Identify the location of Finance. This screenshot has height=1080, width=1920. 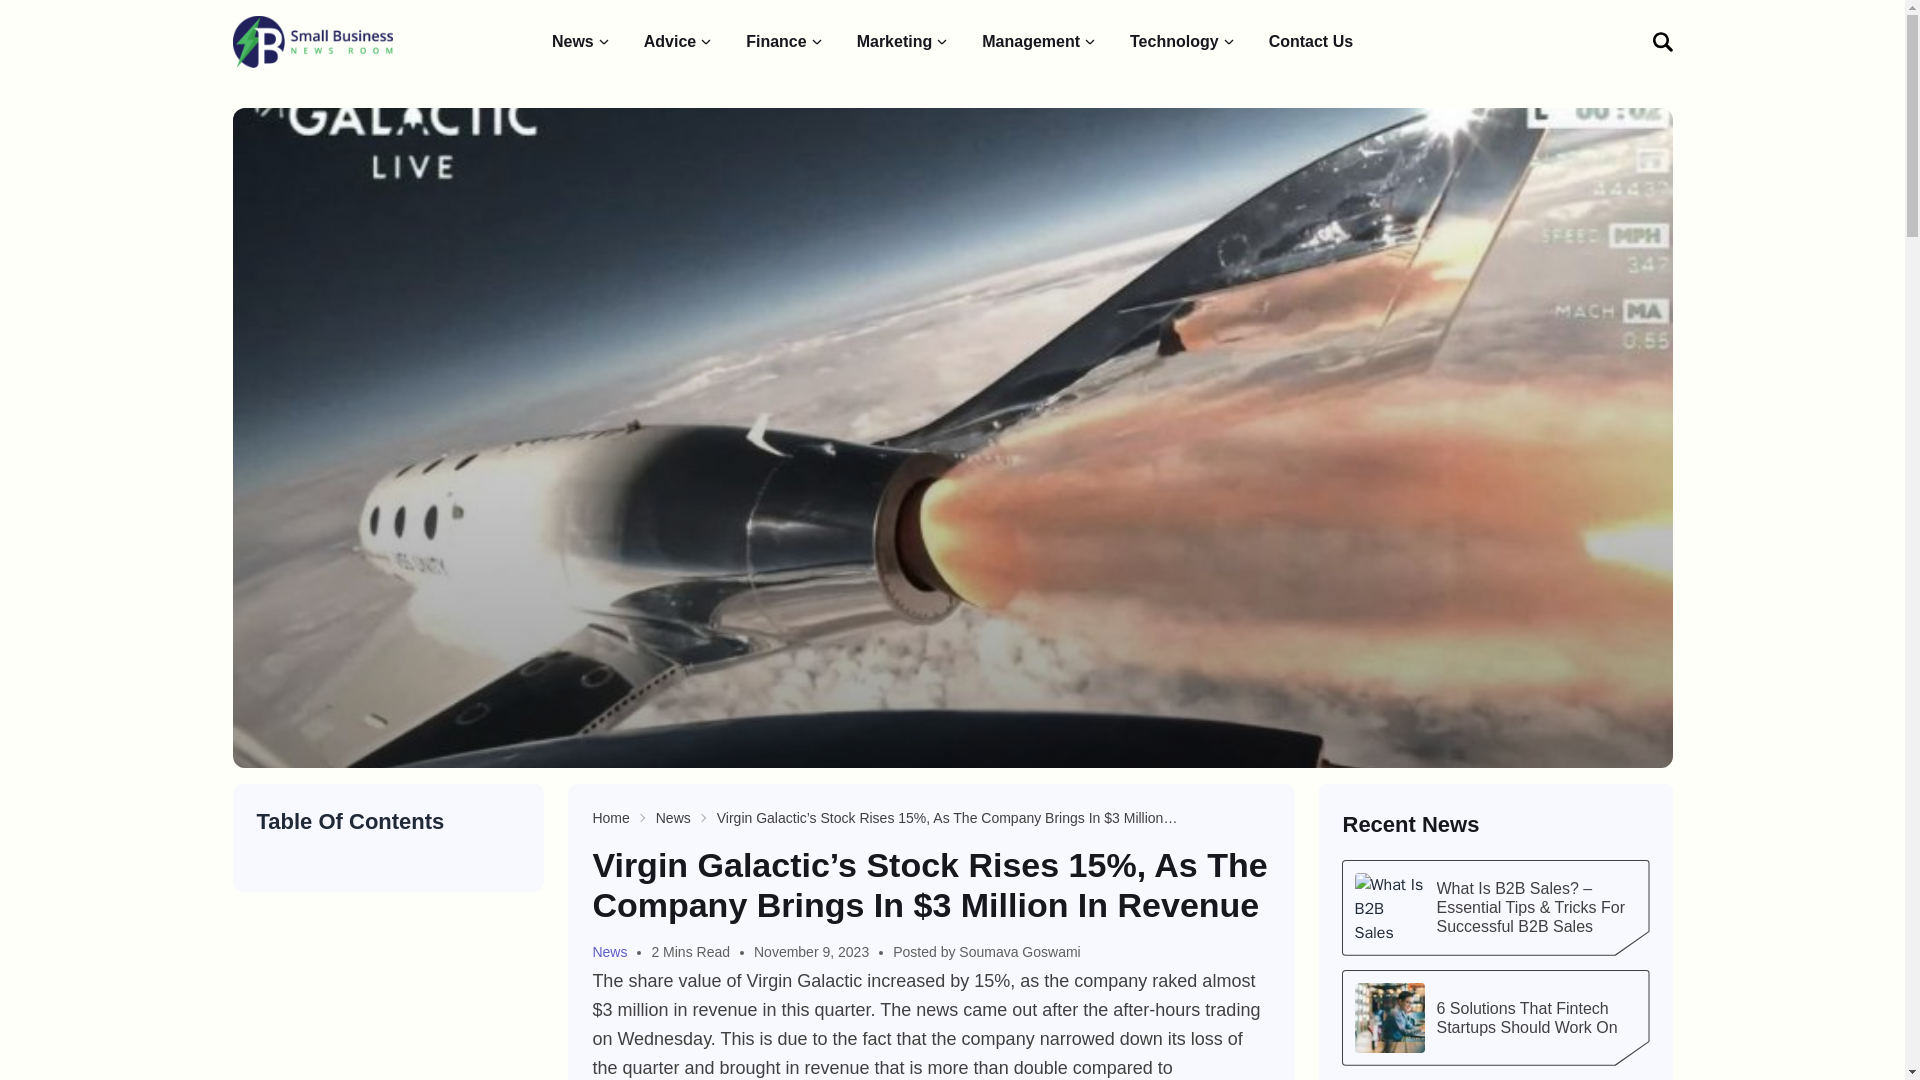
(784, 42).